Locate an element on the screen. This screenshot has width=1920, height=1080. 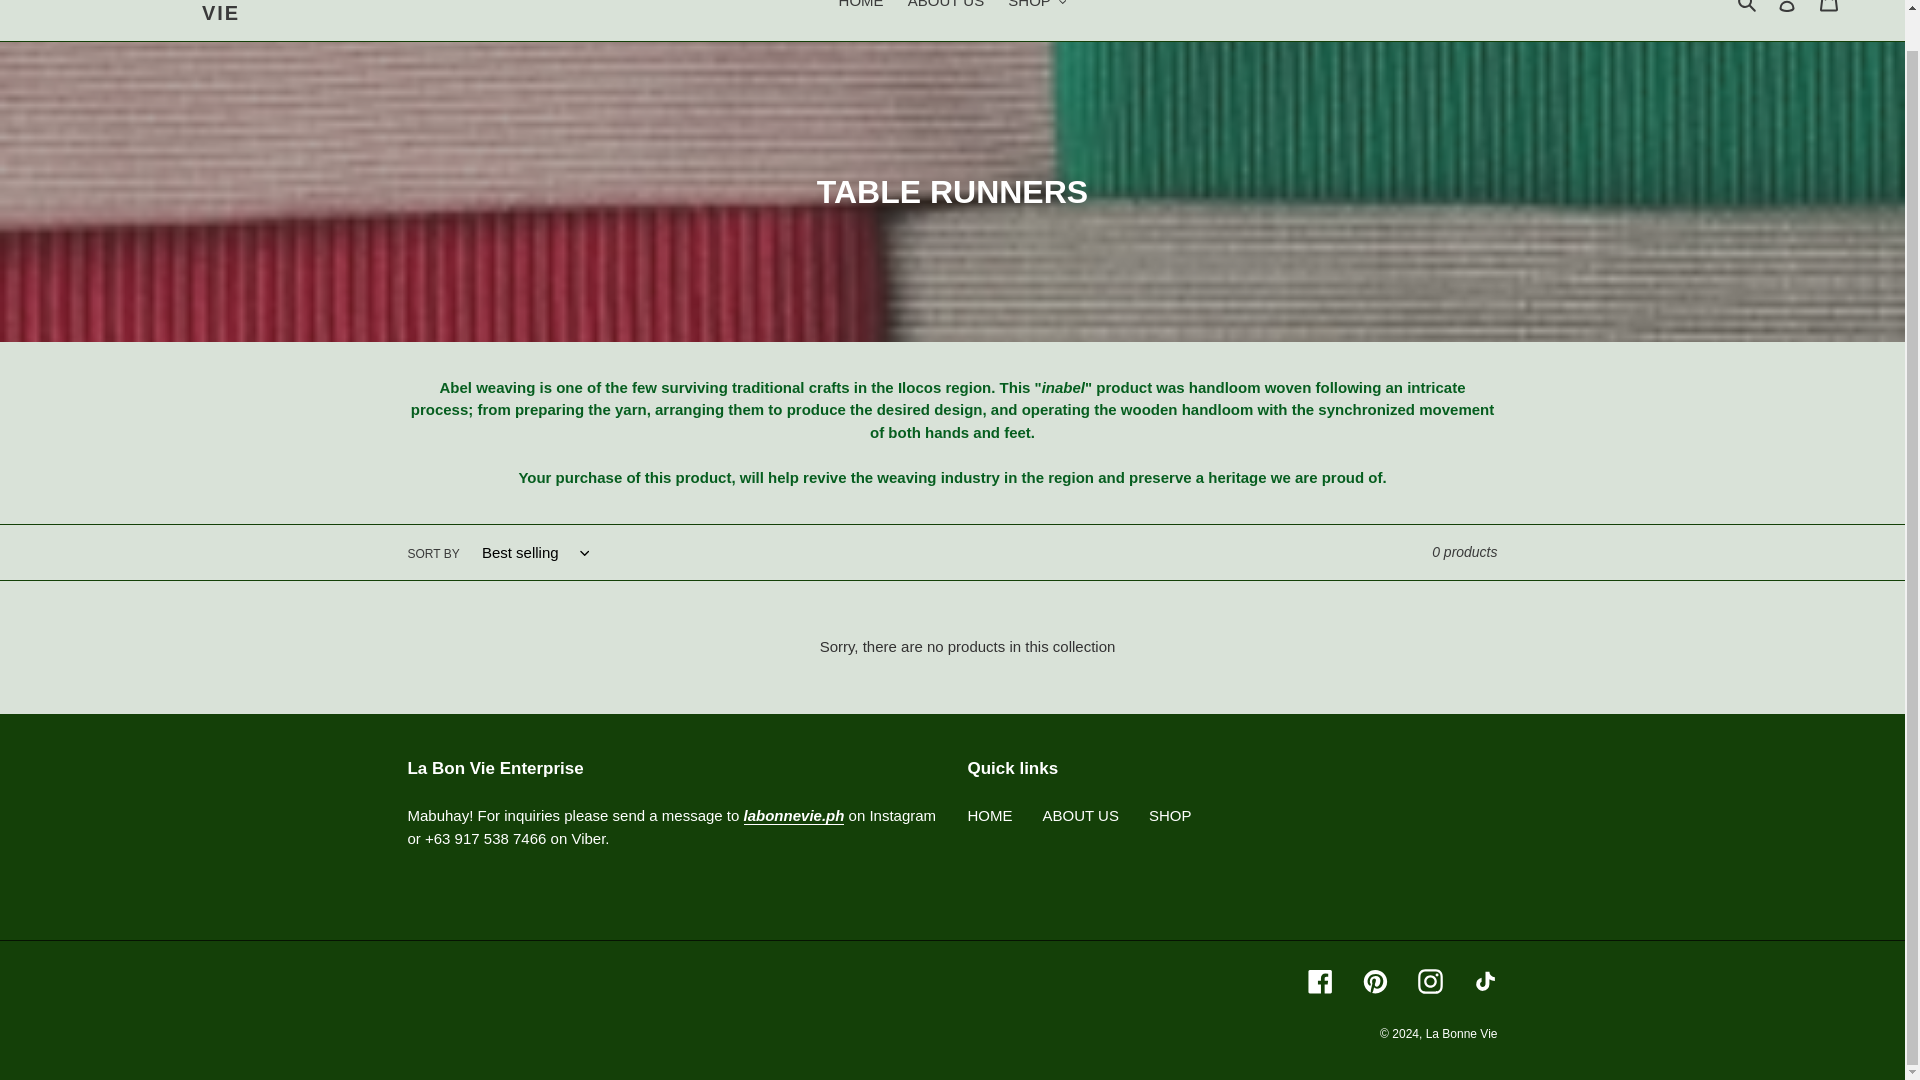
ABOUT US is located at coordinates (946, 8).